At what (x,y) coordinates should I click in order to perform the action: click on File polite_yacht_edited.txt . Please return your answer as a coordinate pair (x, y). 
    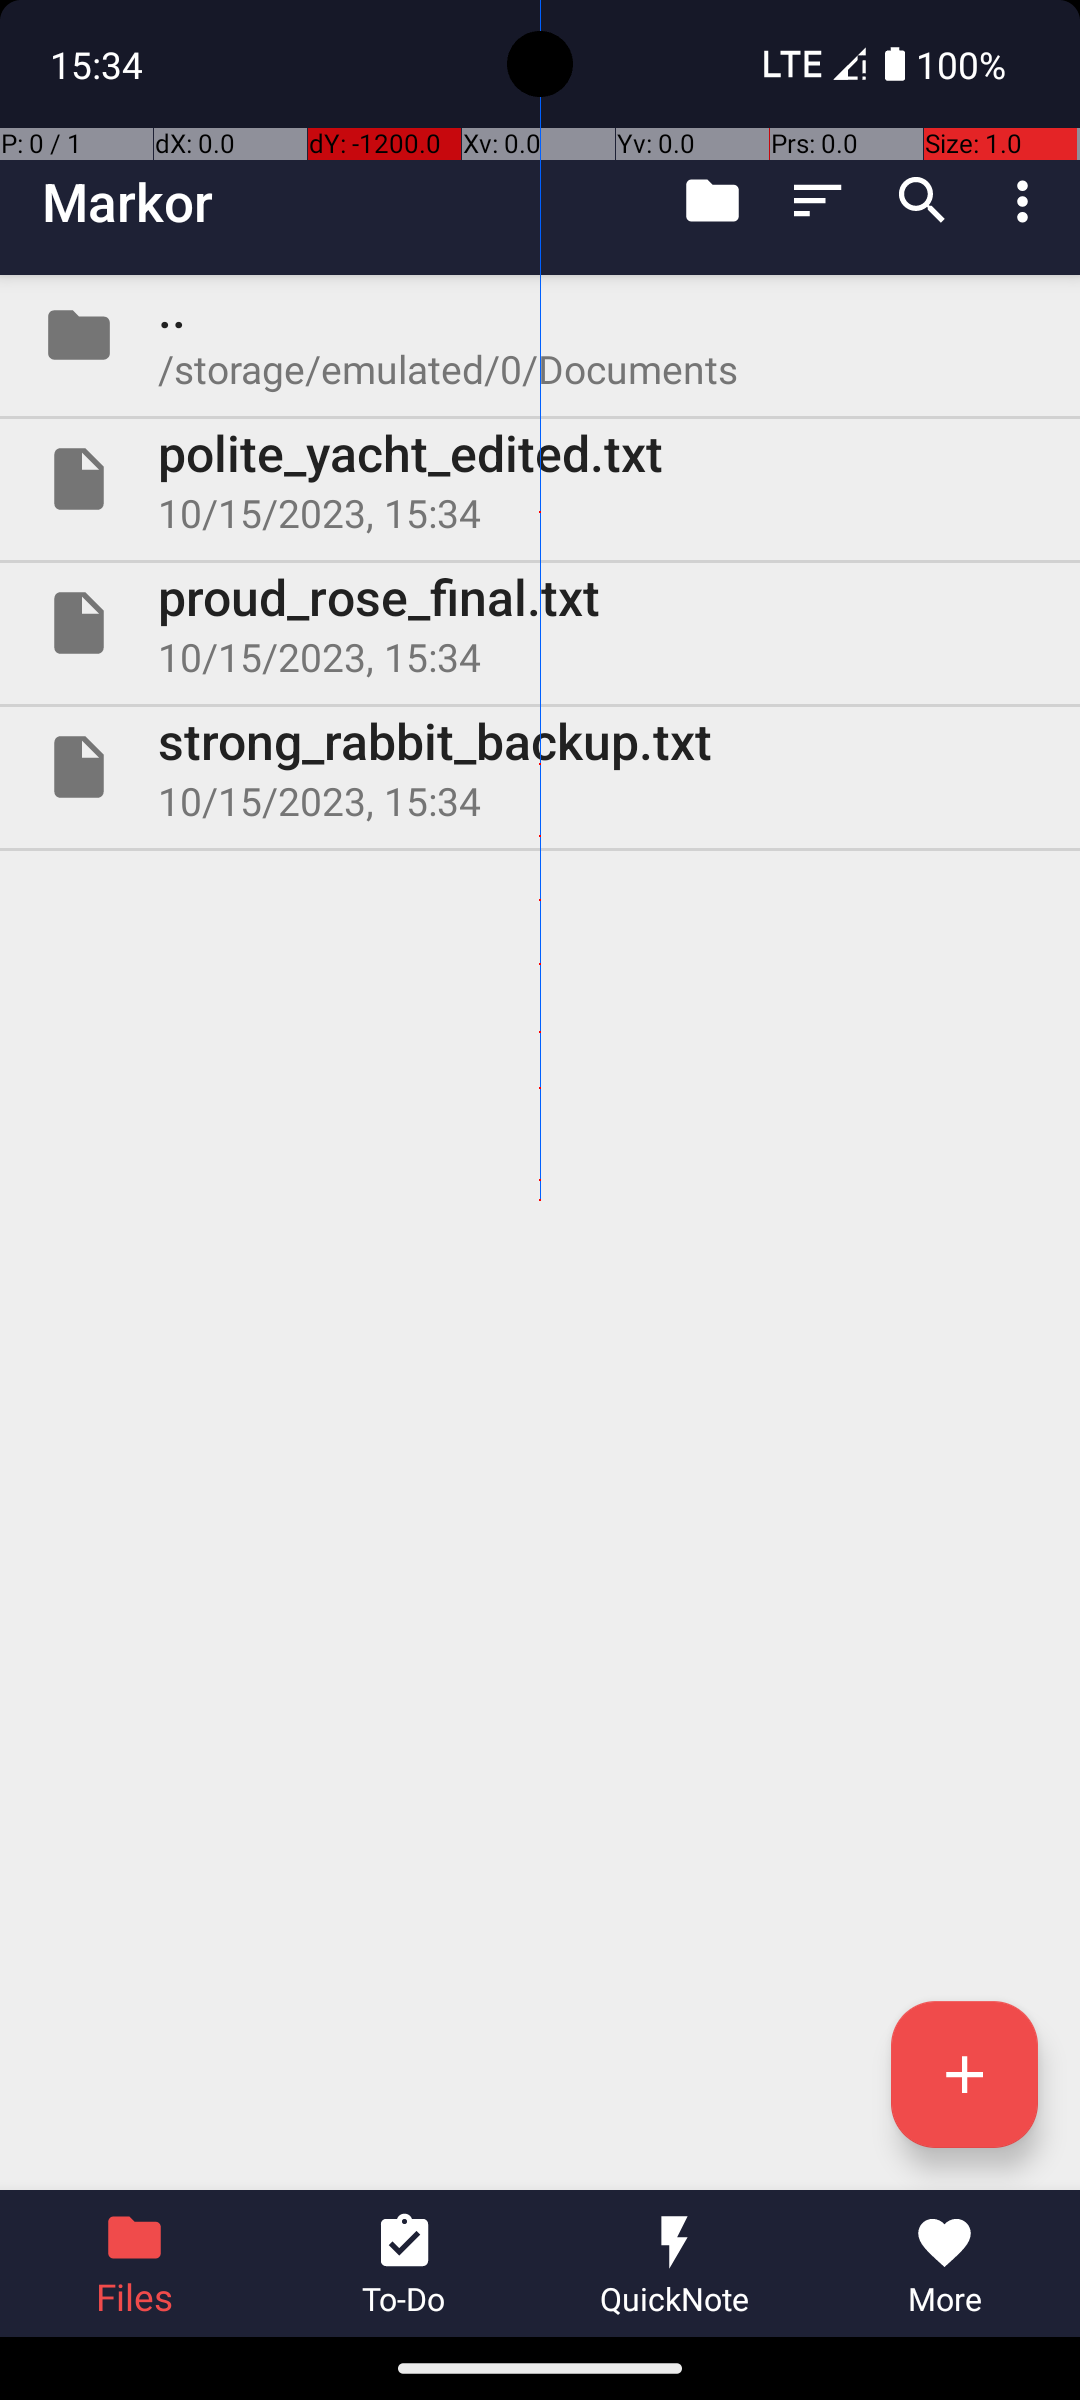
    Looking at the image, I should click on (540, 479).